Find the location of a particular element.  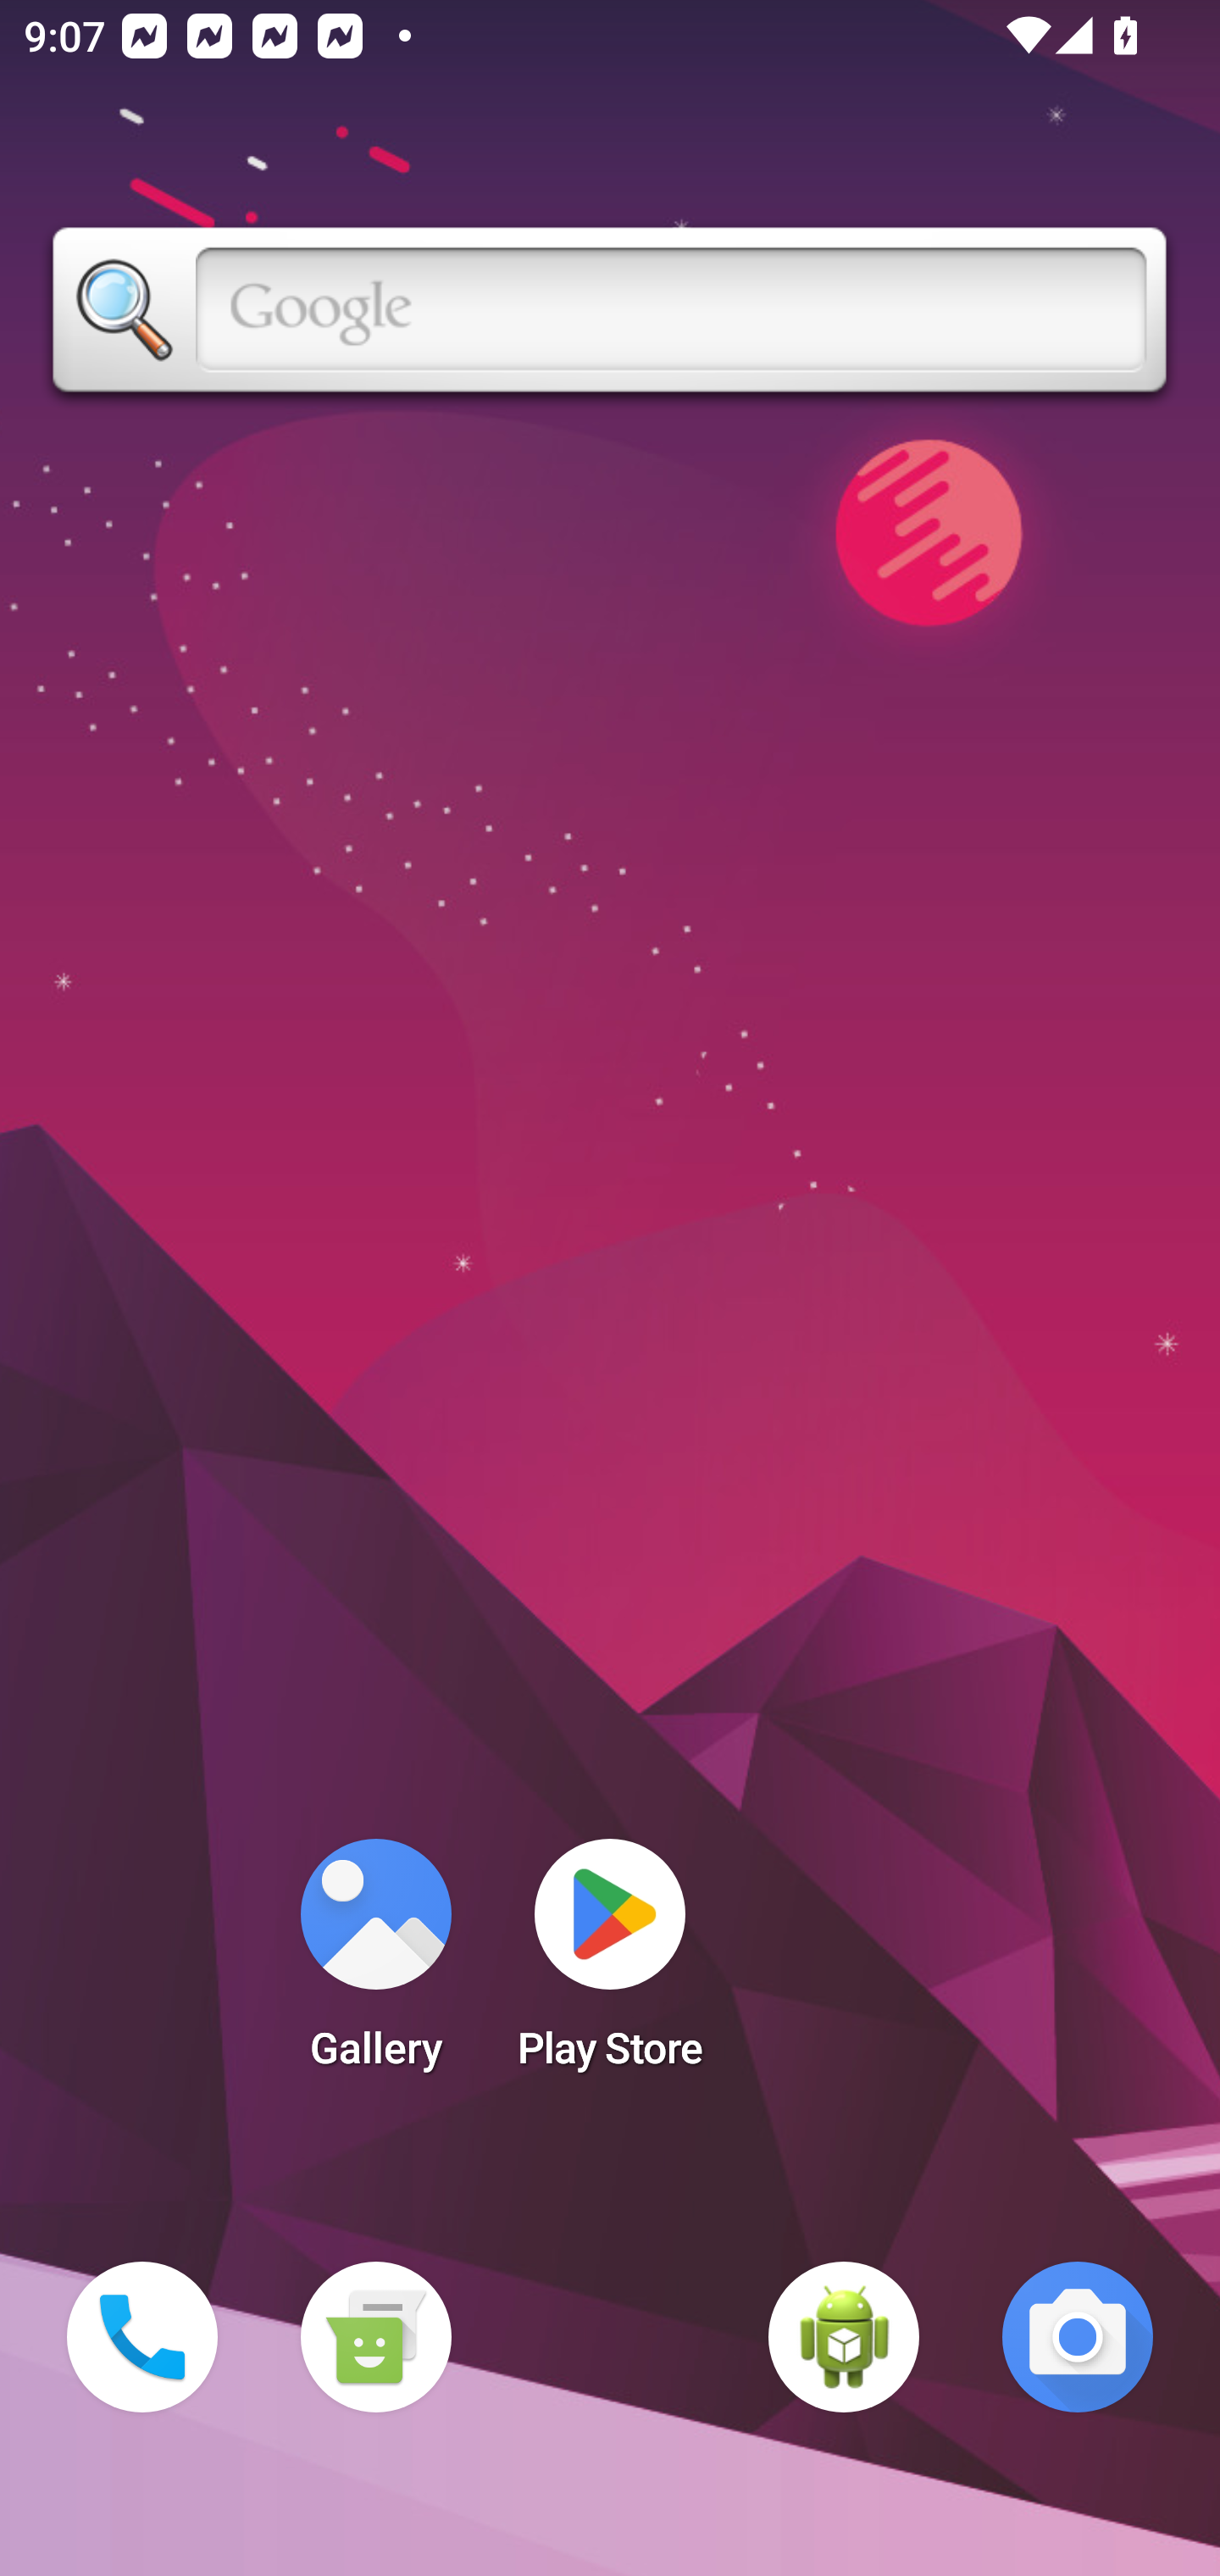

Phone is located at coordinates (142, 2337).